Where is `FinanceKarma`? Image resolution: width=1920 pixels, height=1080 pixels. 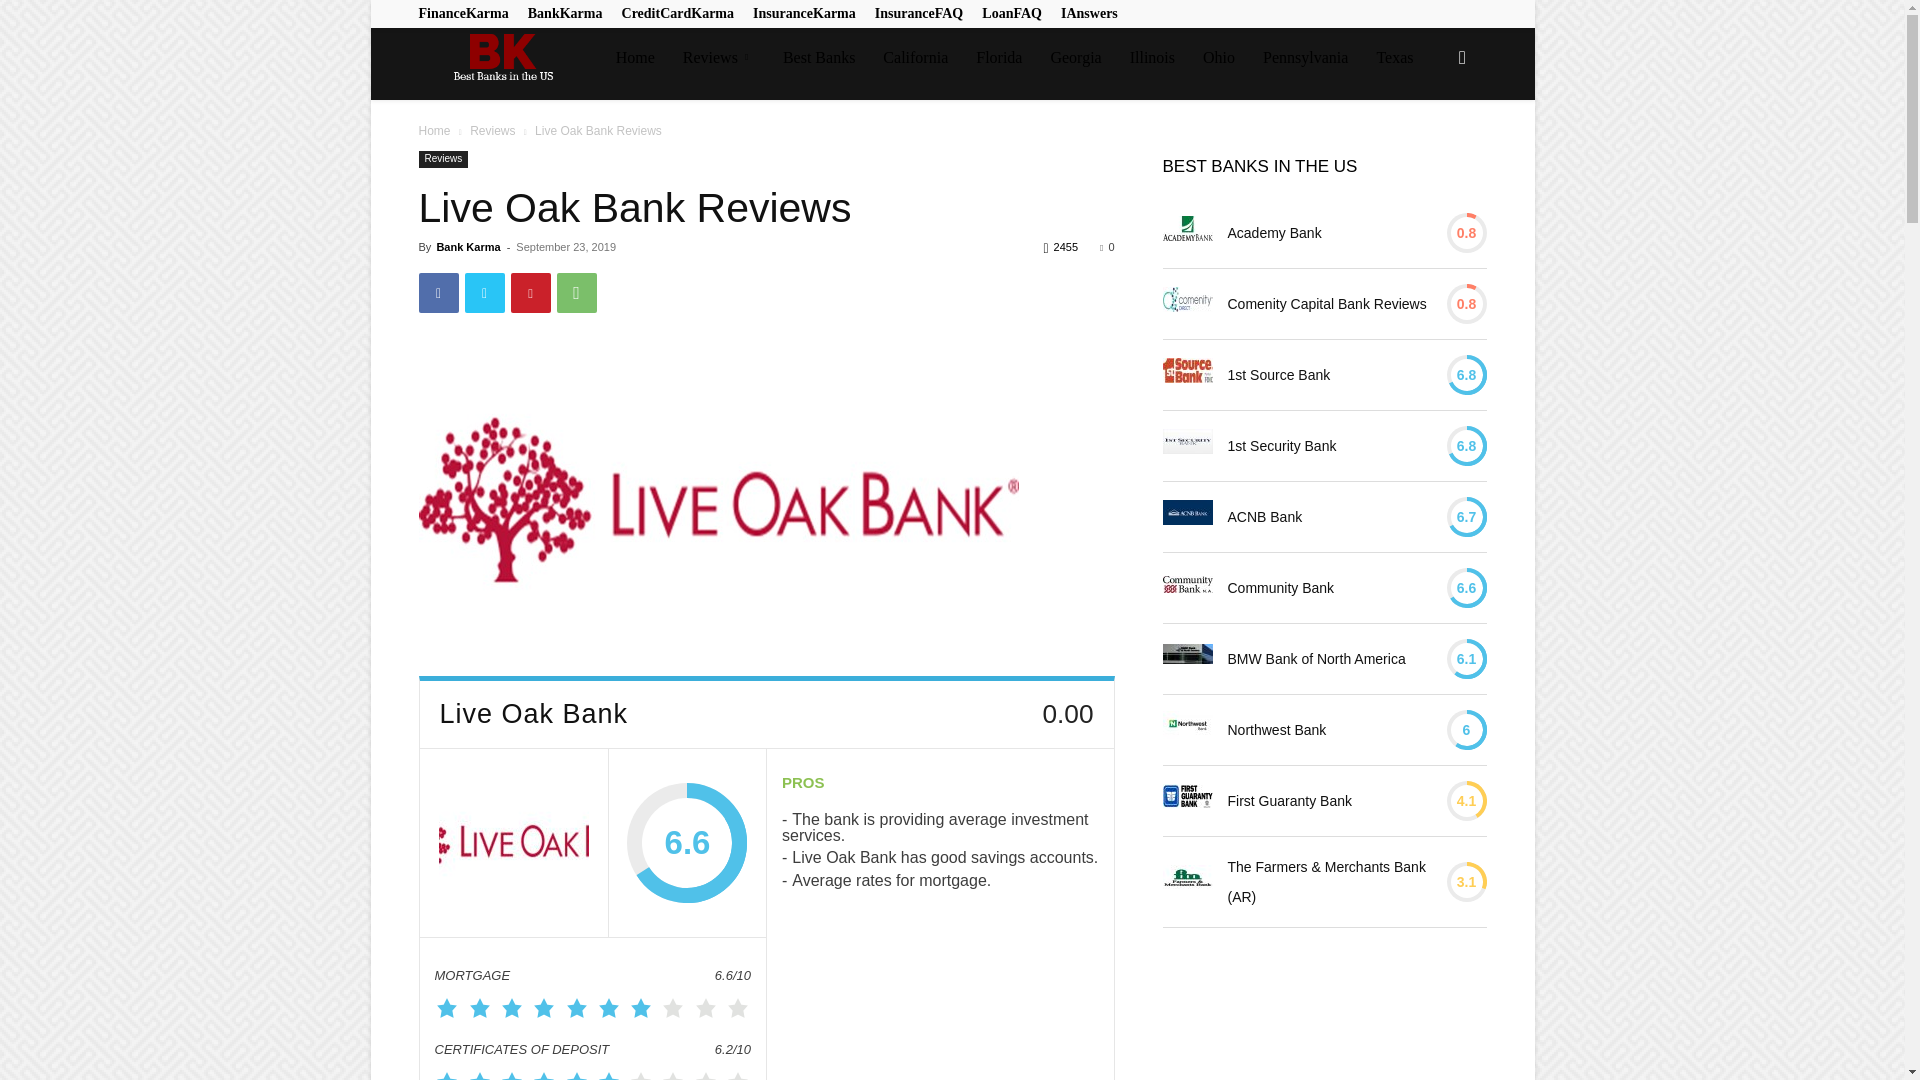 FinanceKarma is located at coordinates (463, 13).